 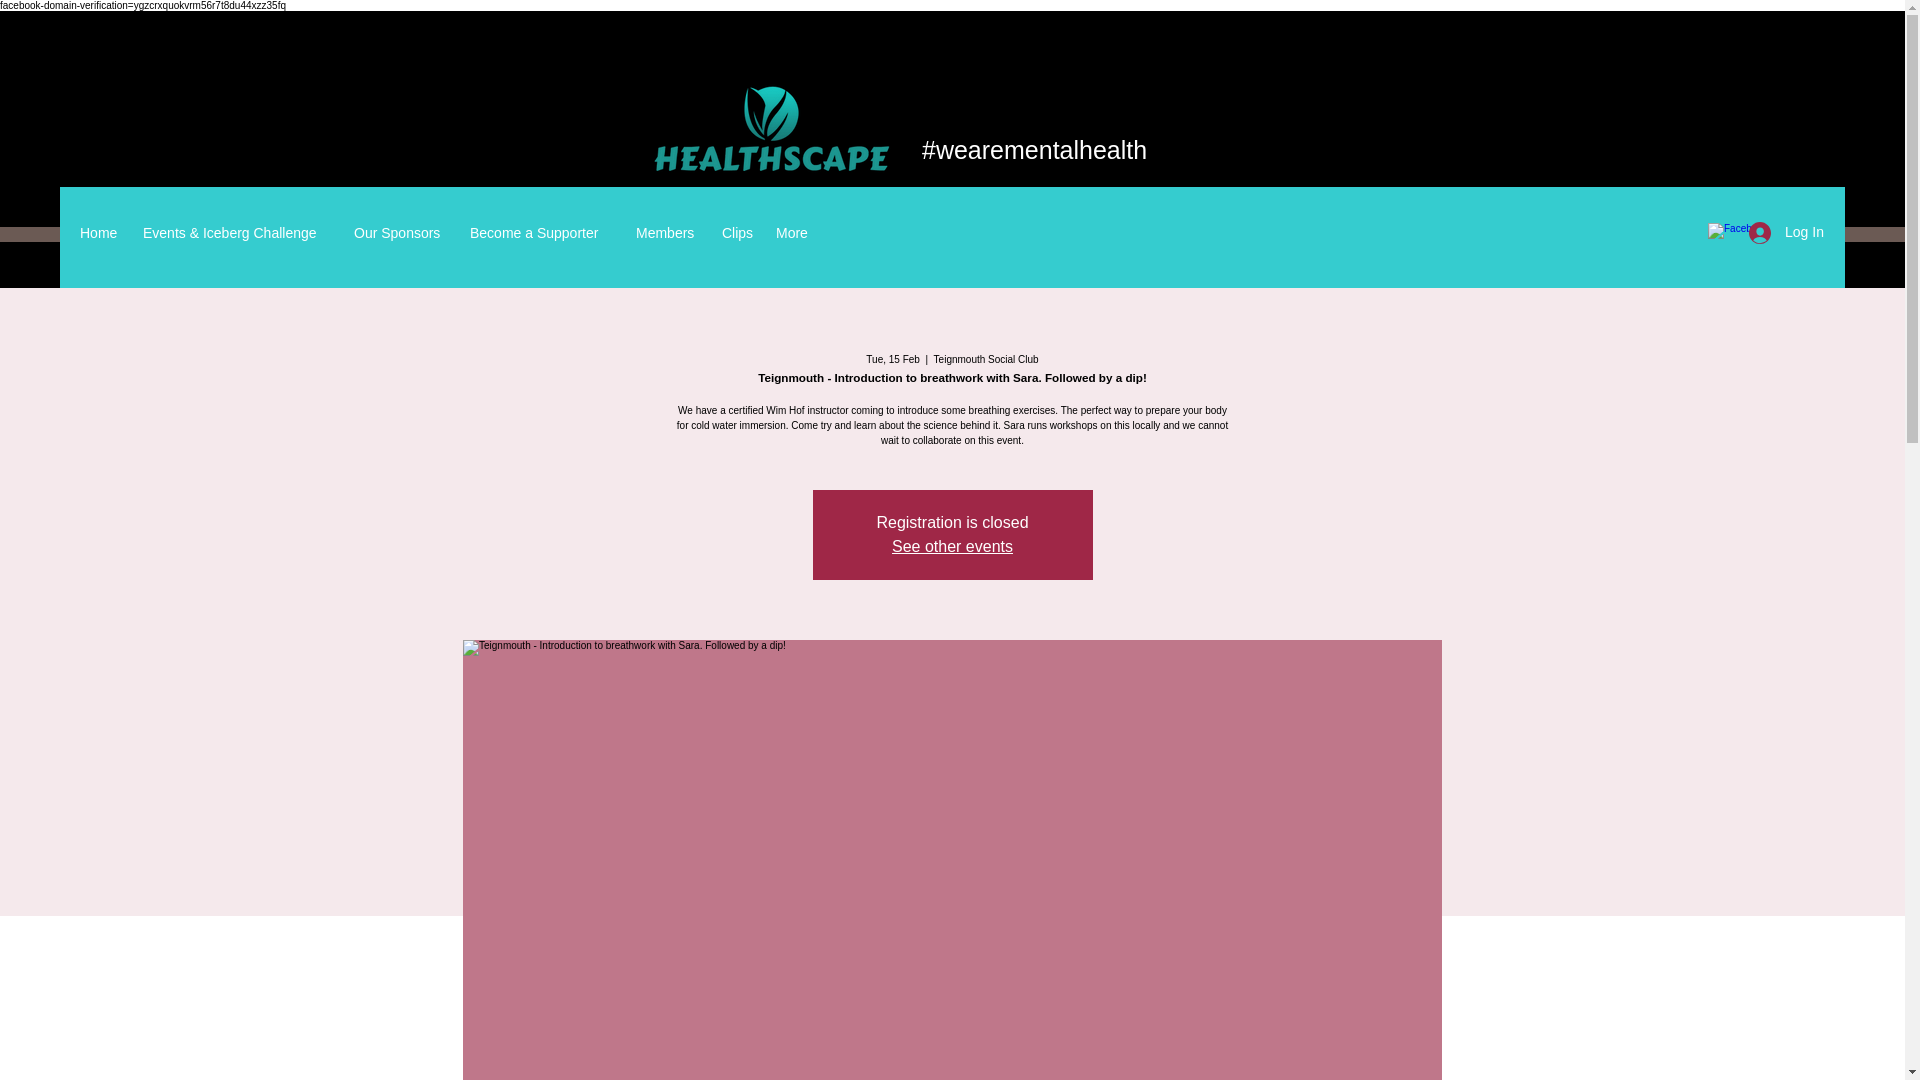 What do you see at coordinates (100, 233) in the screenshot?
I see `Home` at bounding box center [100, 233].